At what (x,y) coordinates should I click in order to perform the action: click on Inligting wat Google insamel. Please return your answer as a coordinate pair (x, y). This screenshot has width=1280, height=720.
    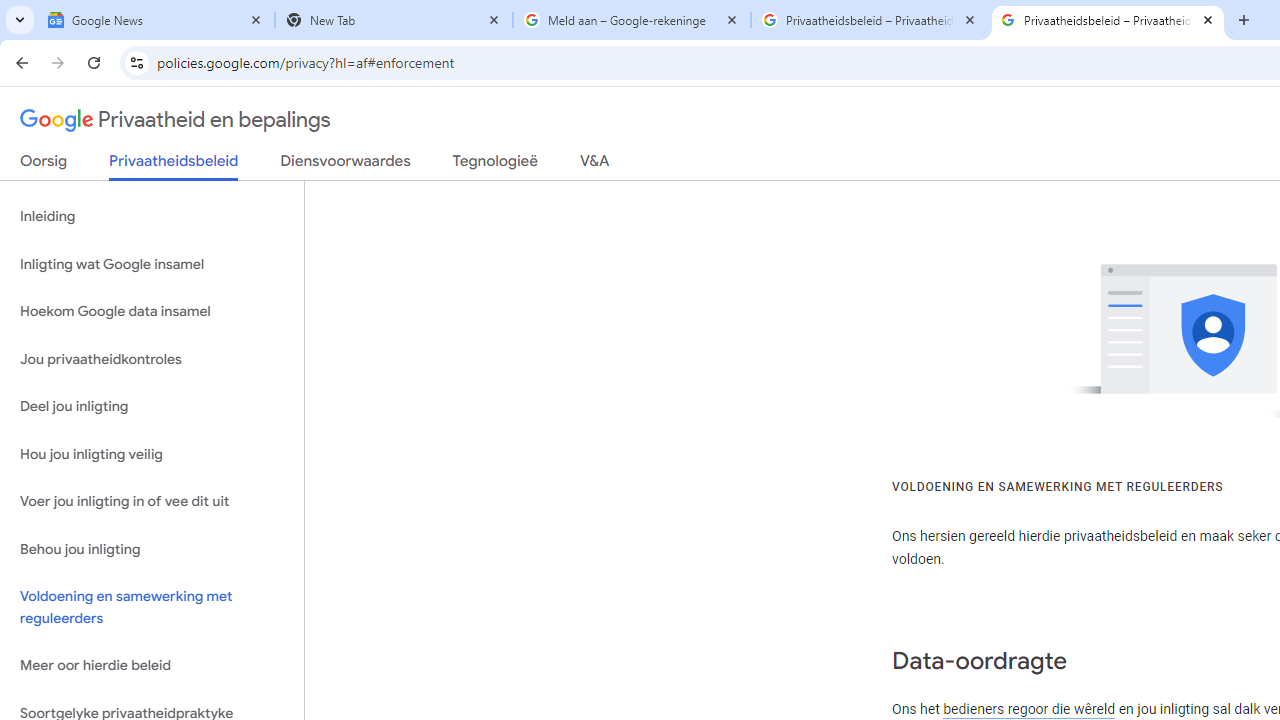
    Looking at the image, I should click on (152, 264).